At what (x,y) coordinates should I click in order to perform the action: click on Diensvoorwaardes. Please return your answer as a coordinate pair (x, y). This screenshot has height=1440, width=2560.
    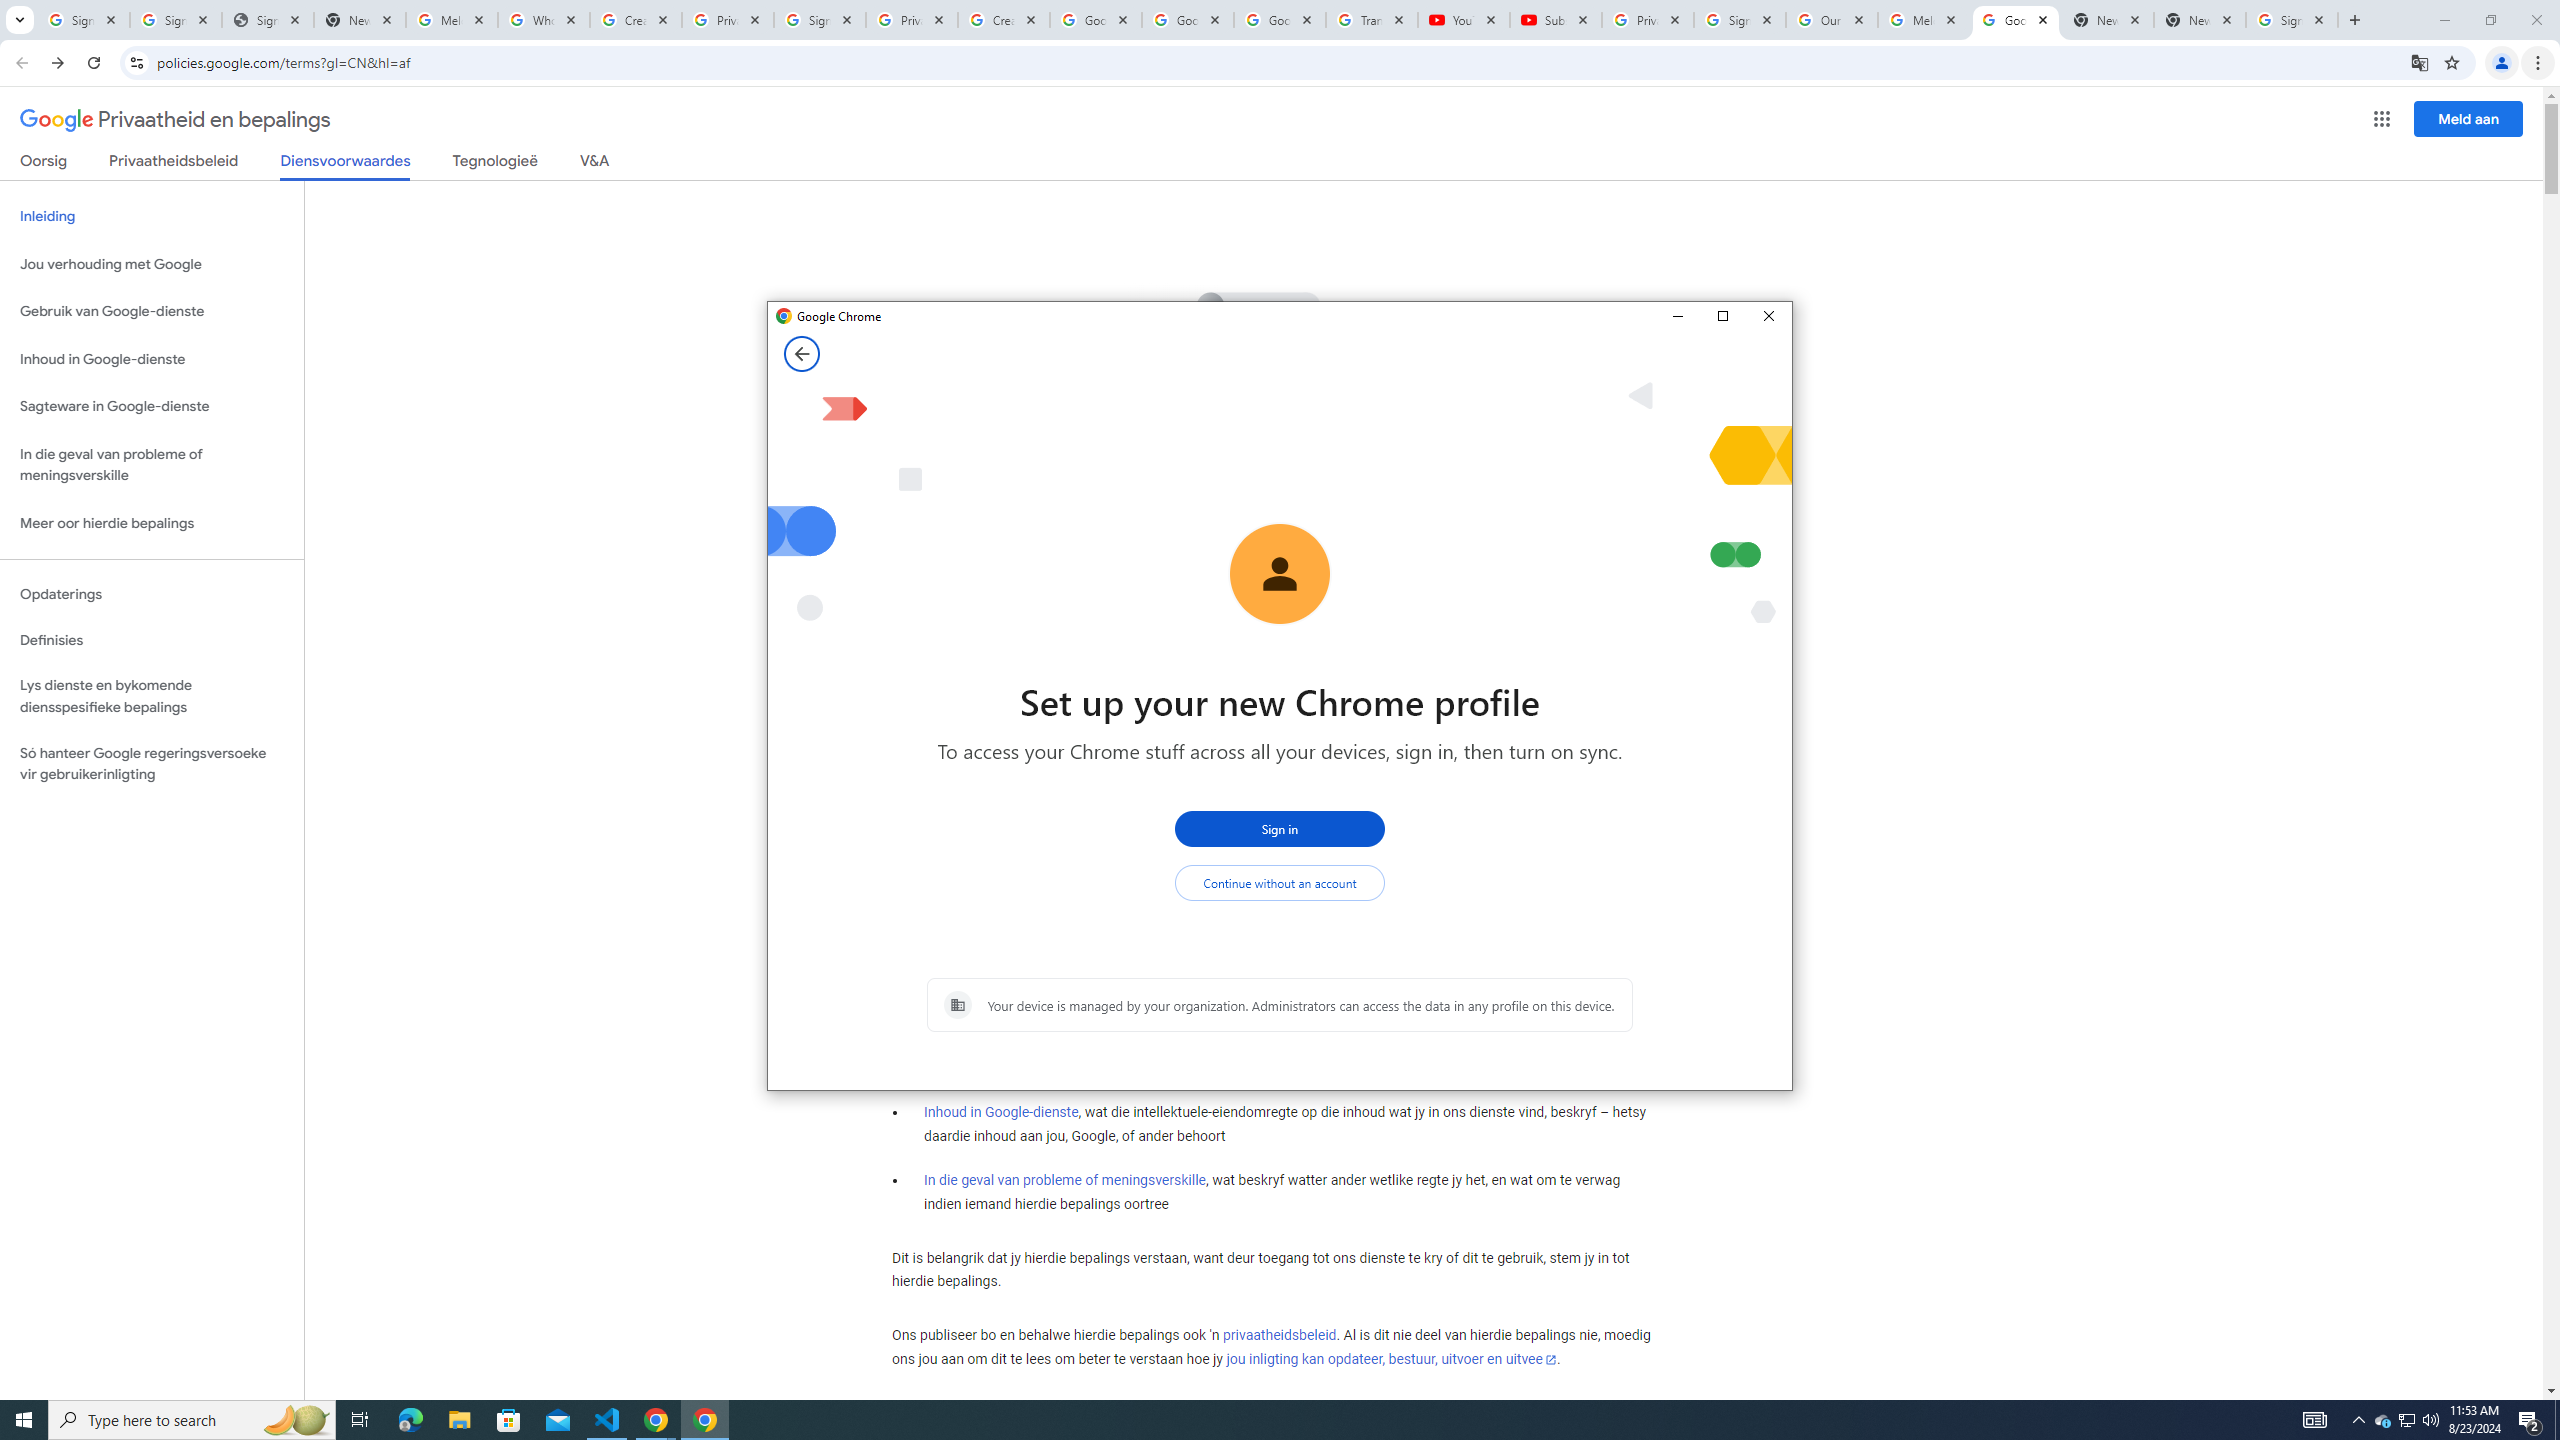
    Looking at the image, I should click on (346, 166).